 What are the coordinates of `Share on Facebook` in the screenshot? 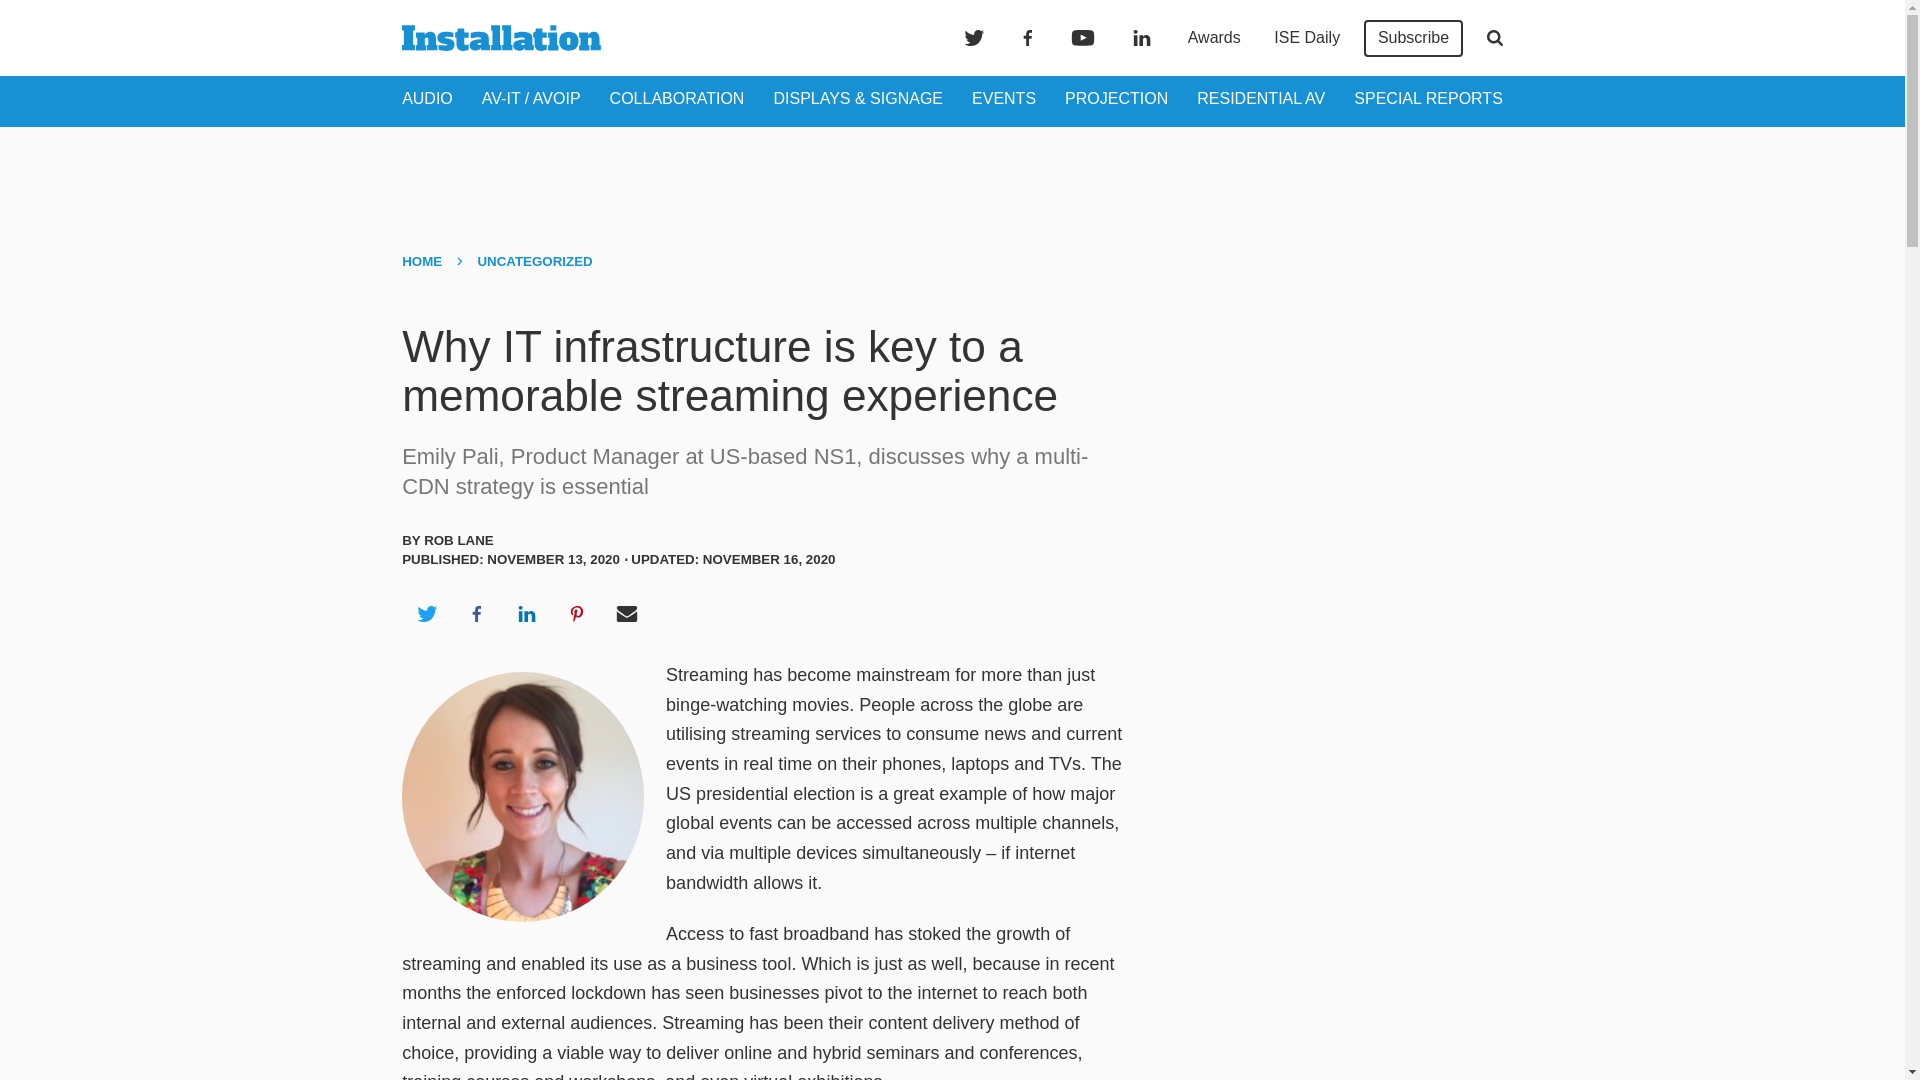 It's located at (476, 614).